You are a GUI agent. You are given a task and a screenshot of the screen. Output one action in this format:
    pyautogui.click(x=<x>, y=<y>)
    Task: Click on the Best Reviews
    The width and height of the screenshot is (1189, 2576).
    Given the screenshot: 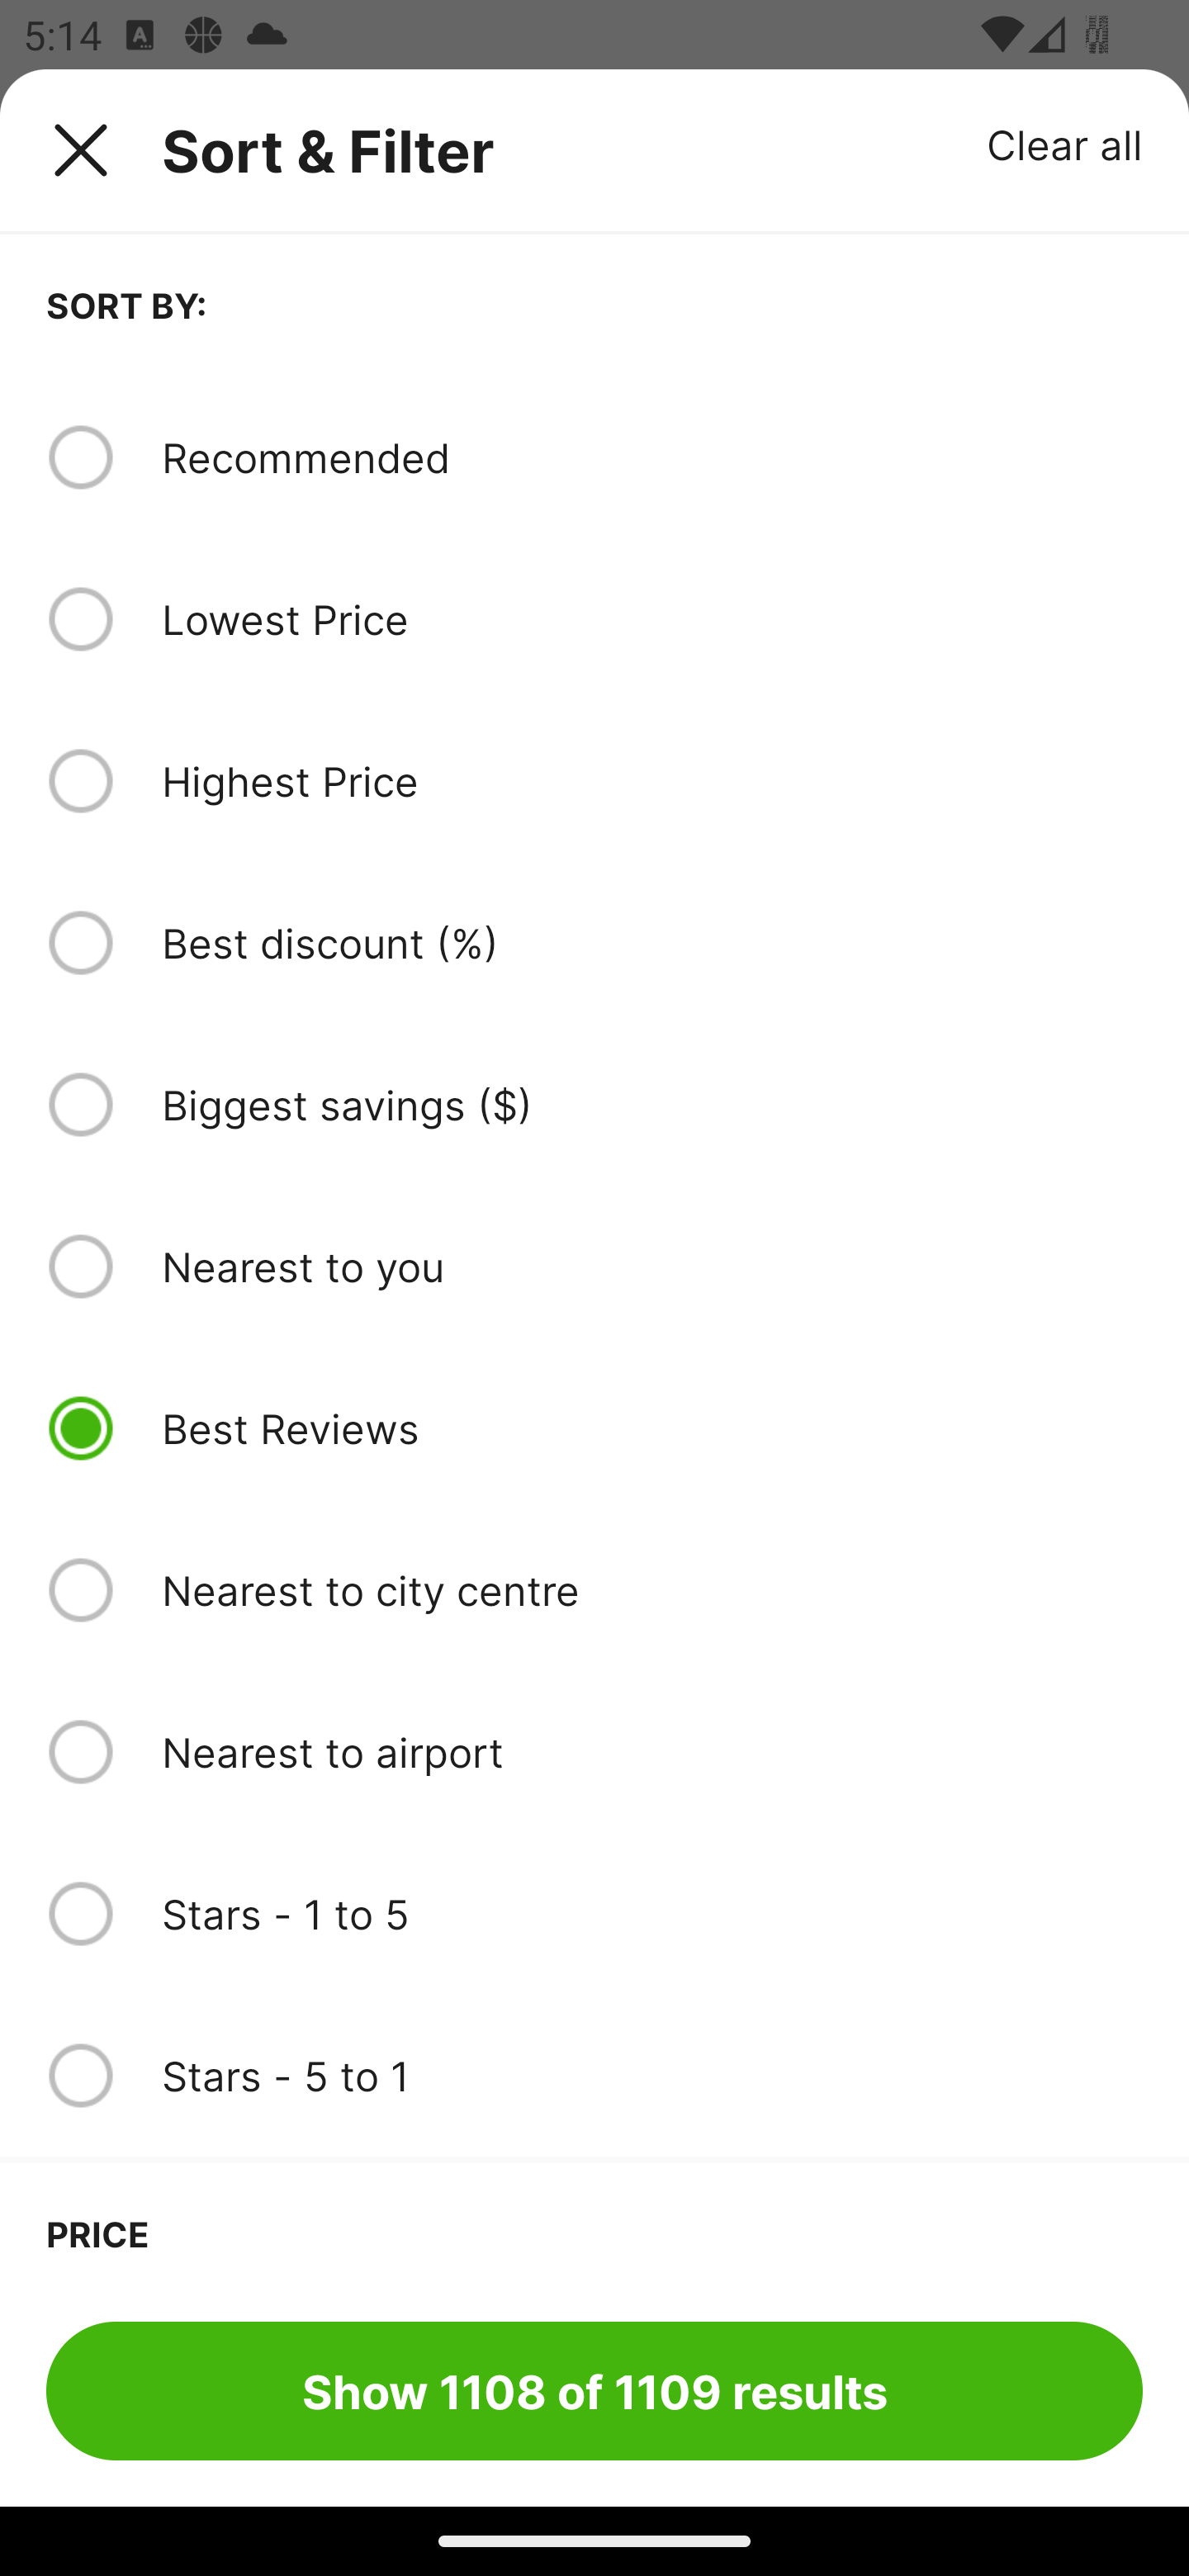 What is the action you would take?
    pyautogui.click(x=651, y=1428)
    